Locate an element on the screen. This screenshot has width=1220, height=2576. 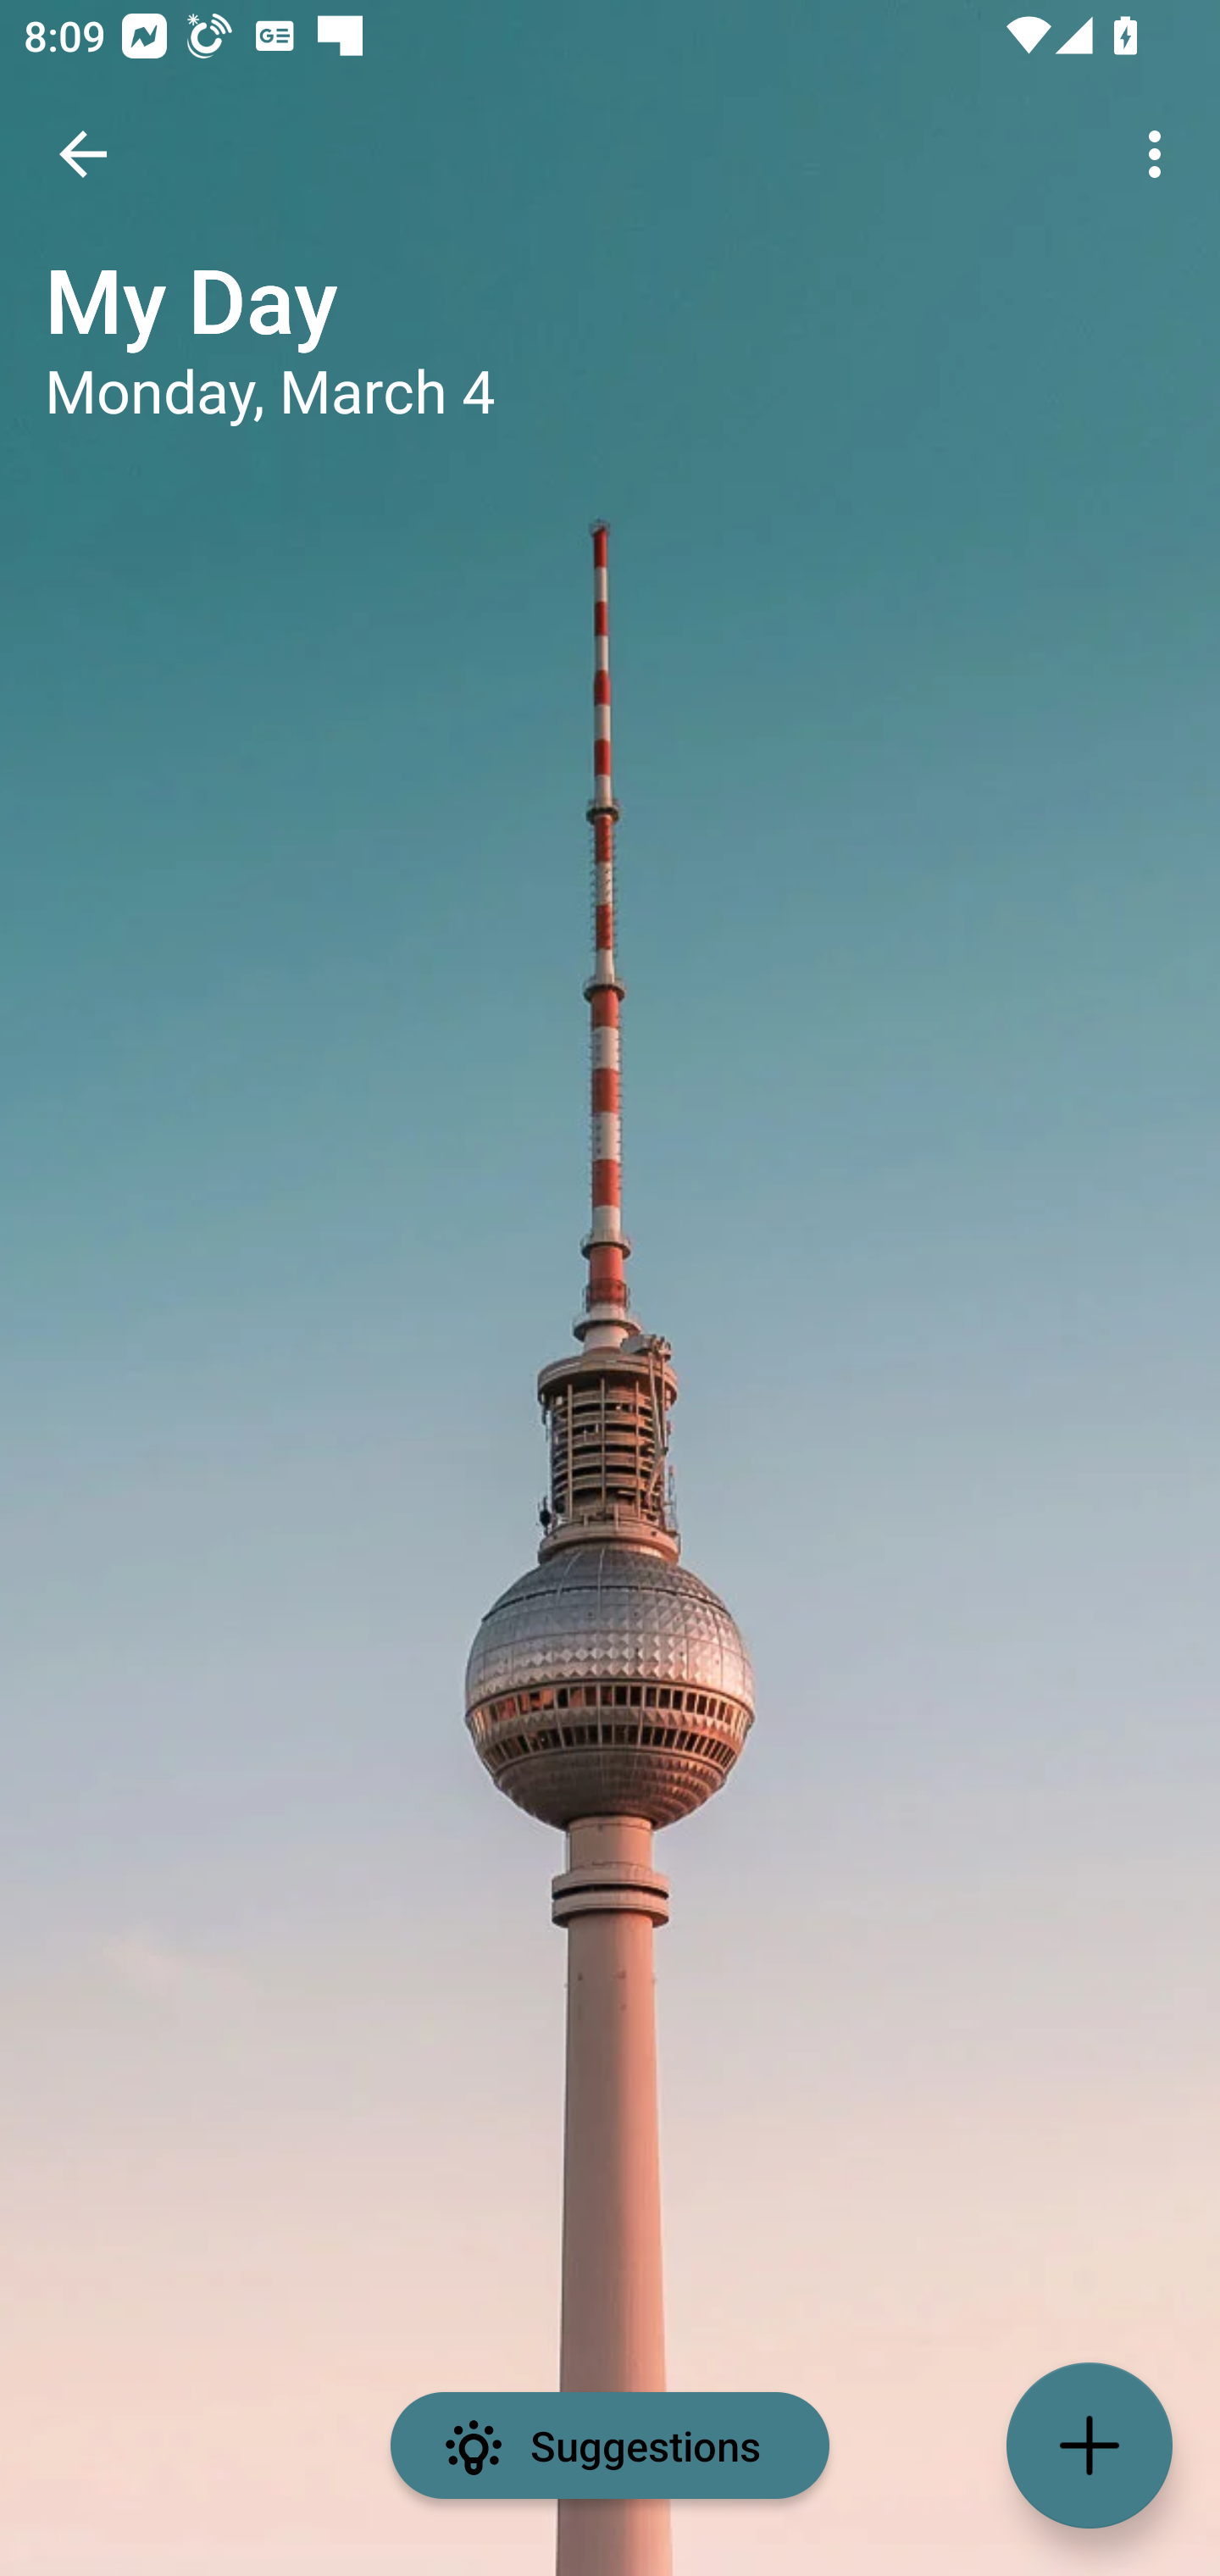
Add a task is located at coordinates (1090, 2446).